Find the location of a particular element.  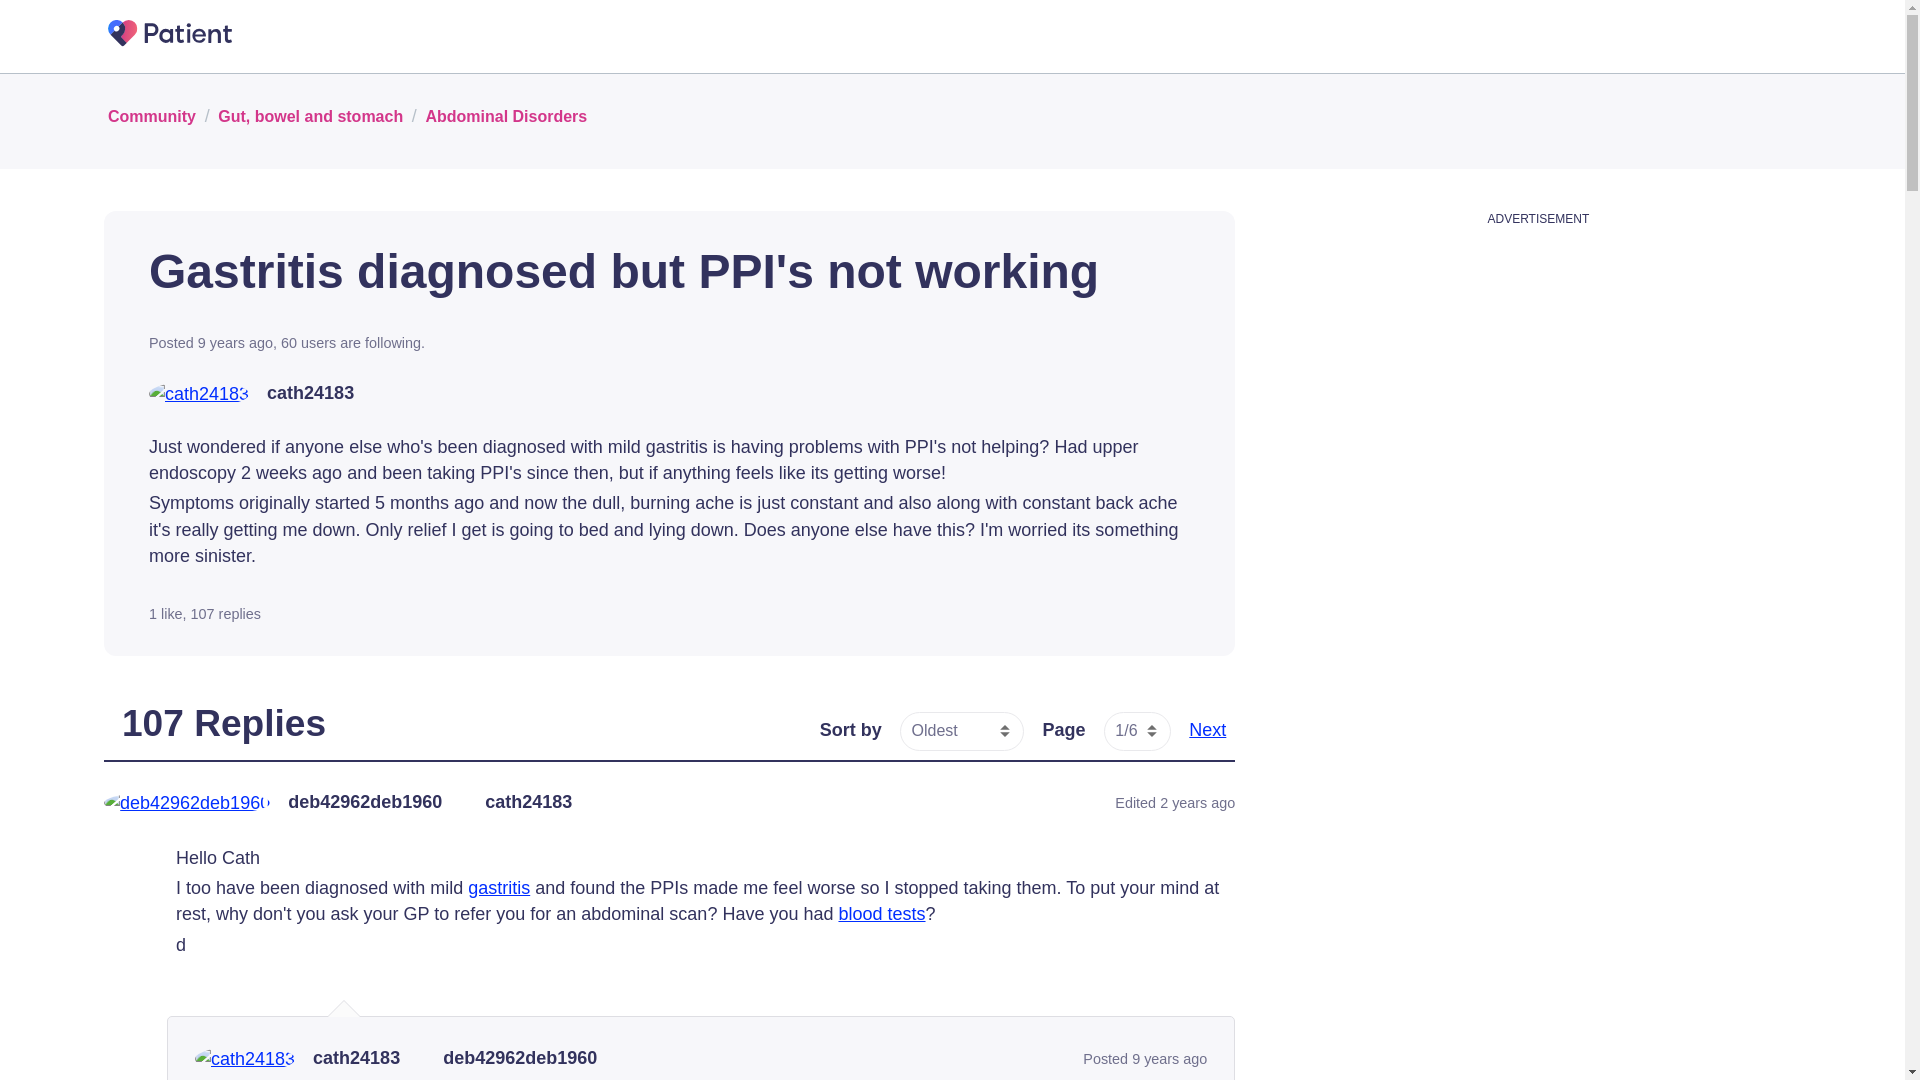

gastritis is located at coordinates (498, 888).